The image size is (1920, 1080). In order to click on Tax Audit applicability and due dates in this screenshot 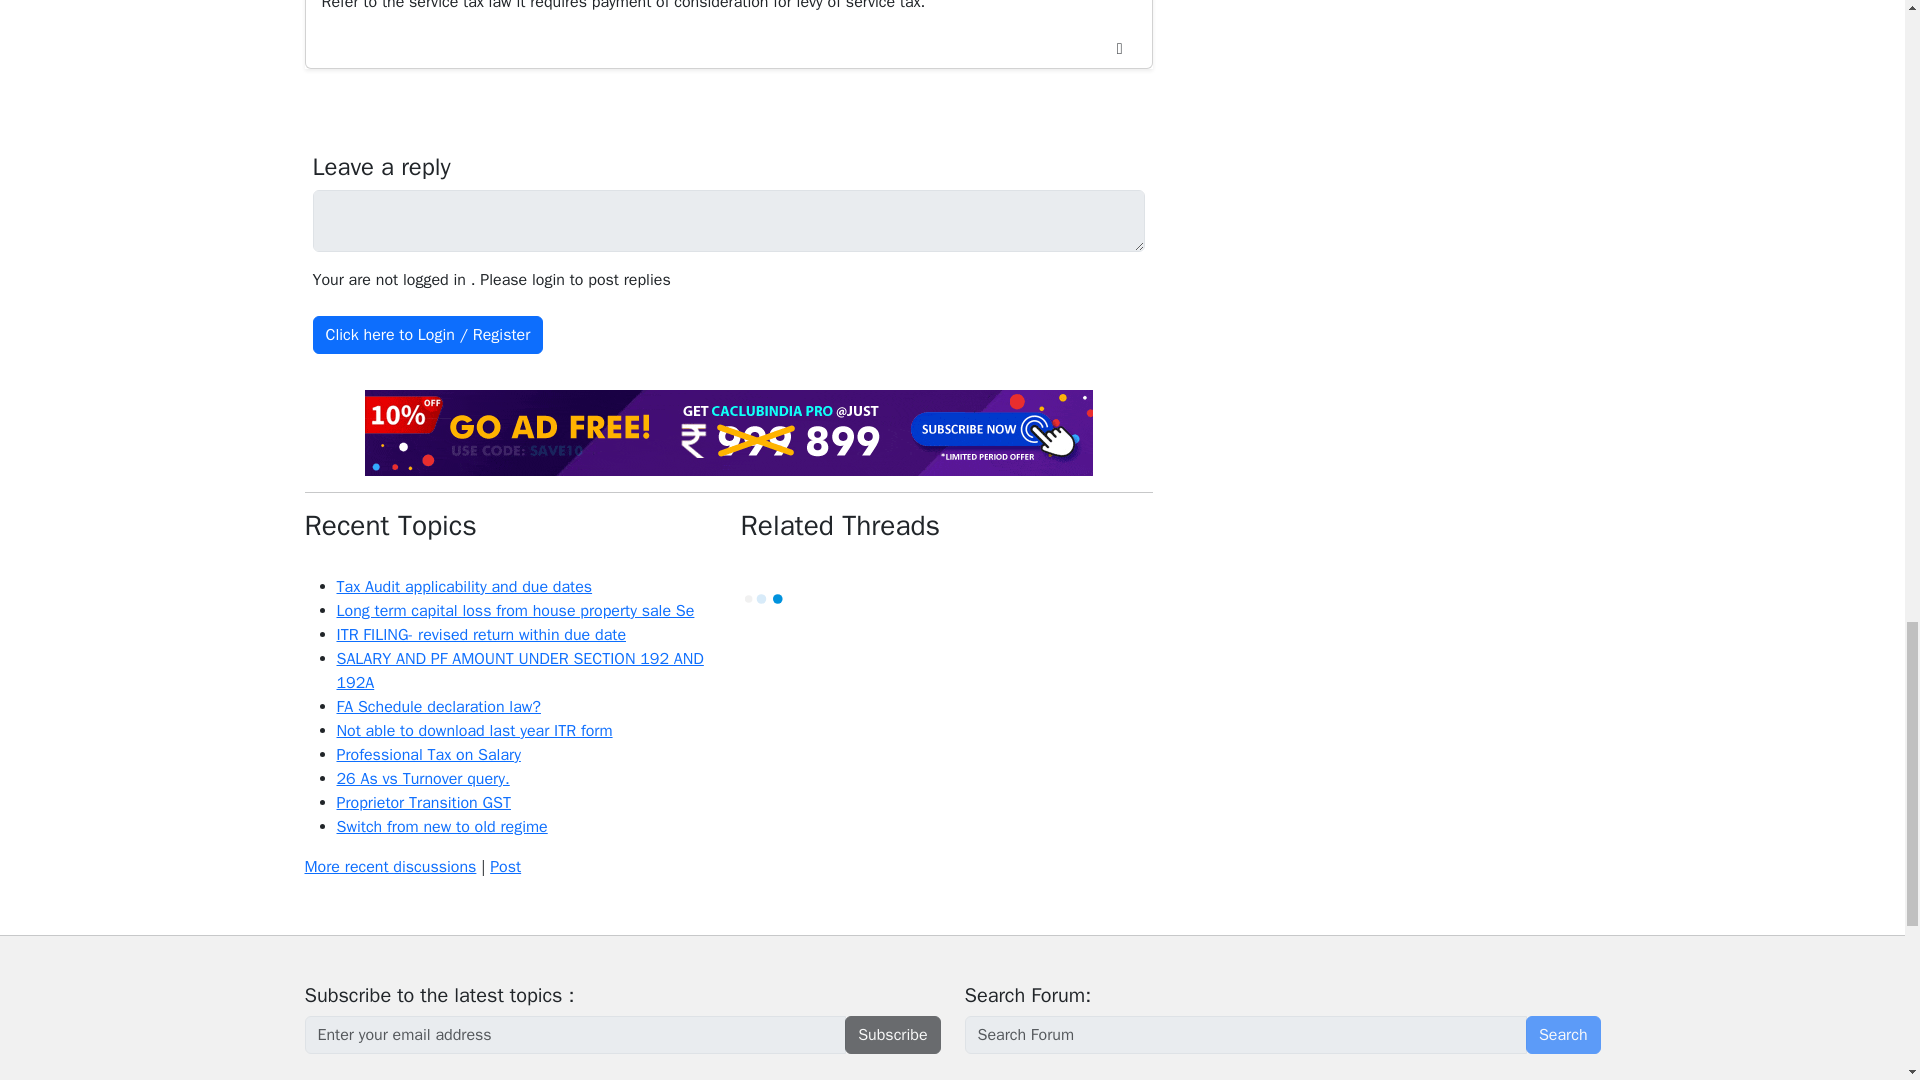, I will do `click(464, 586)`.